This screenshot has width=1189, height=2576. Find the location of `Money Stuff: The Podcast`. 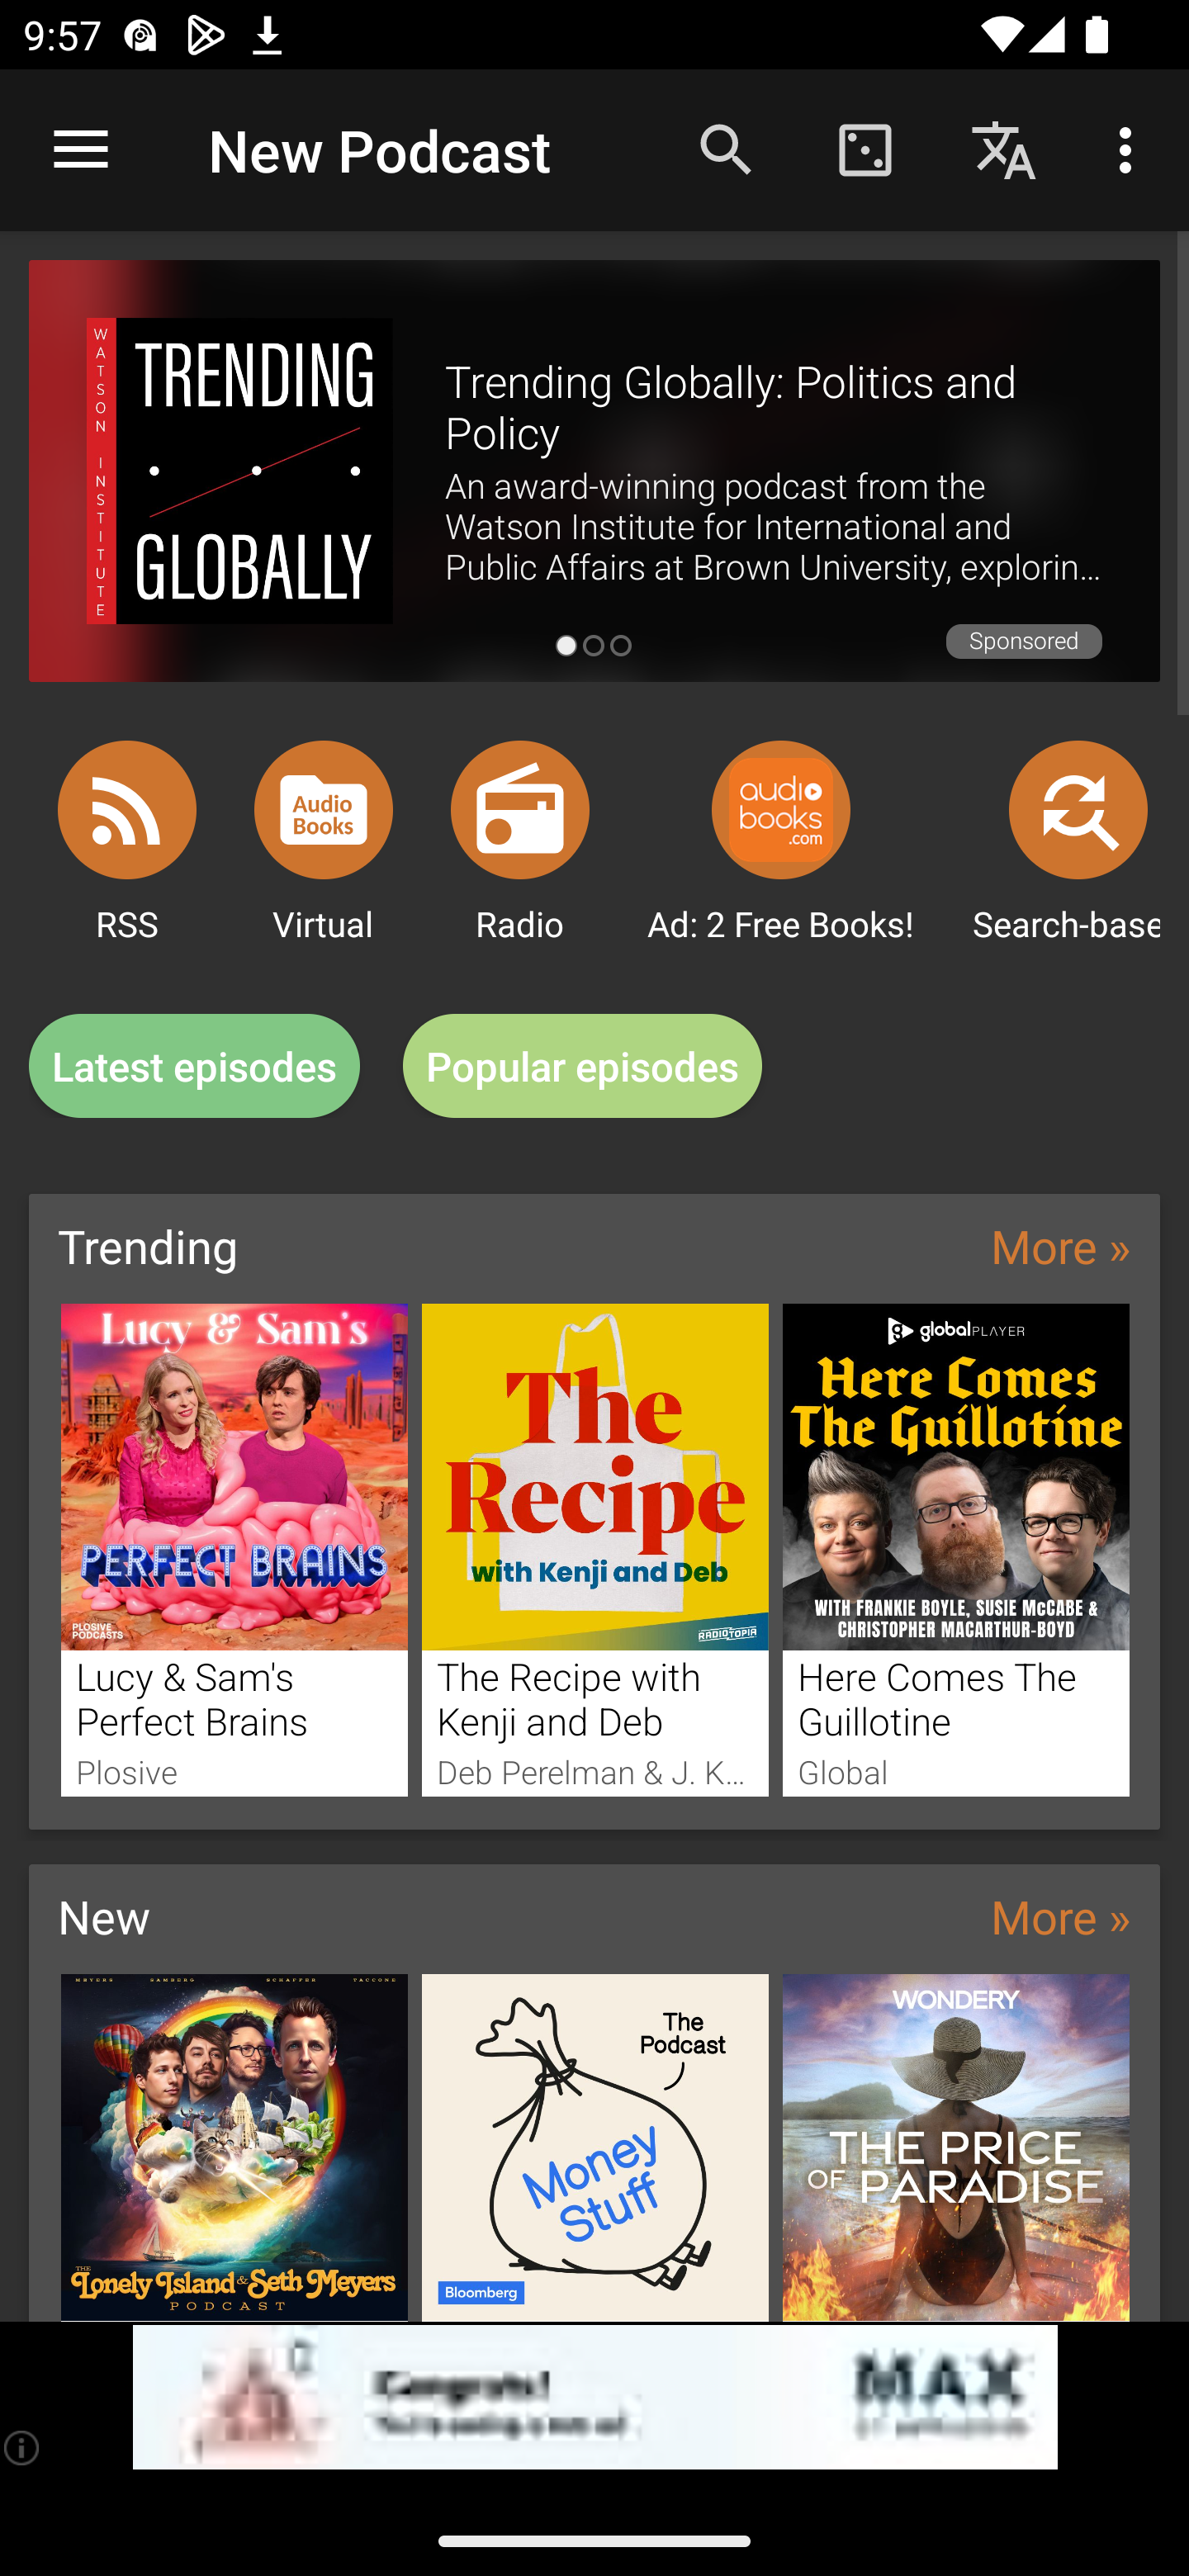

Money Stuff: The Podcast is located at coordinates (595, 2147).